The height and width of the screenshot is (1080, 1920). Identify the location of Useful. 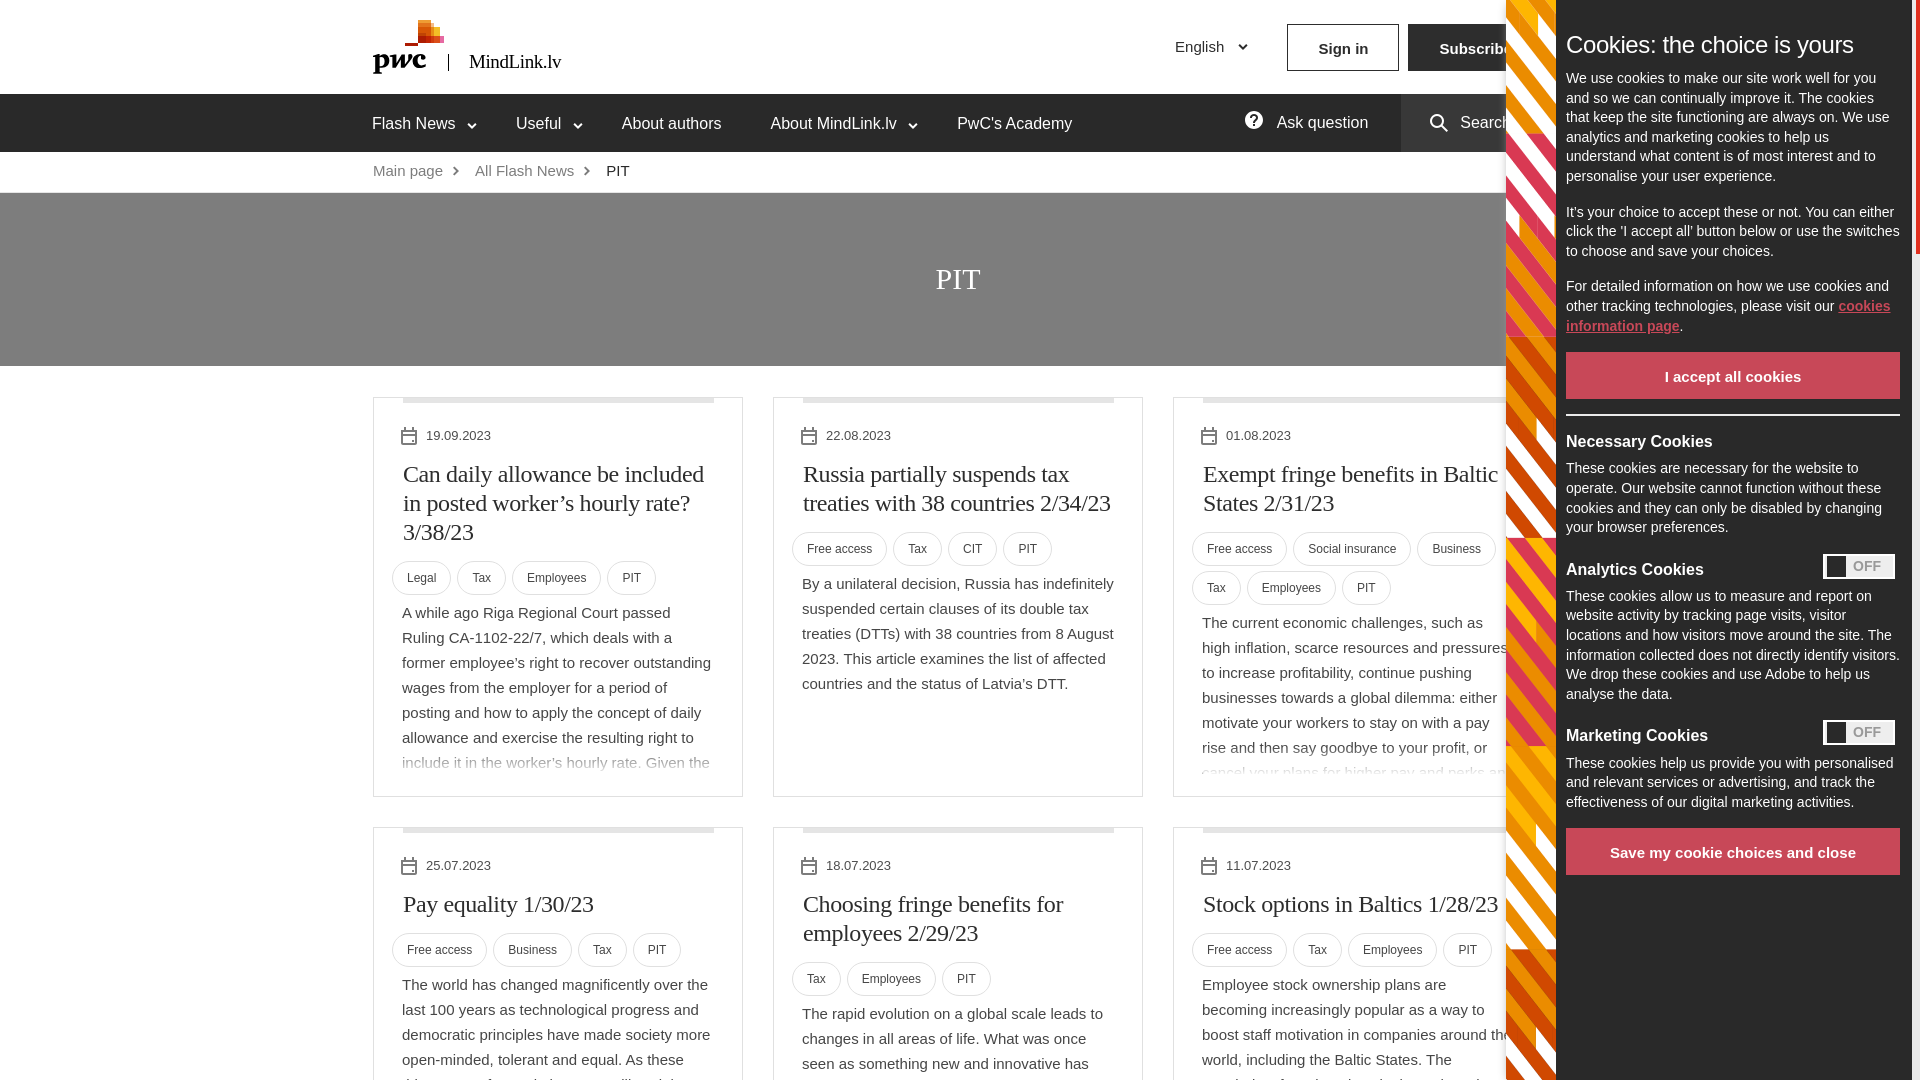
(561, 123).